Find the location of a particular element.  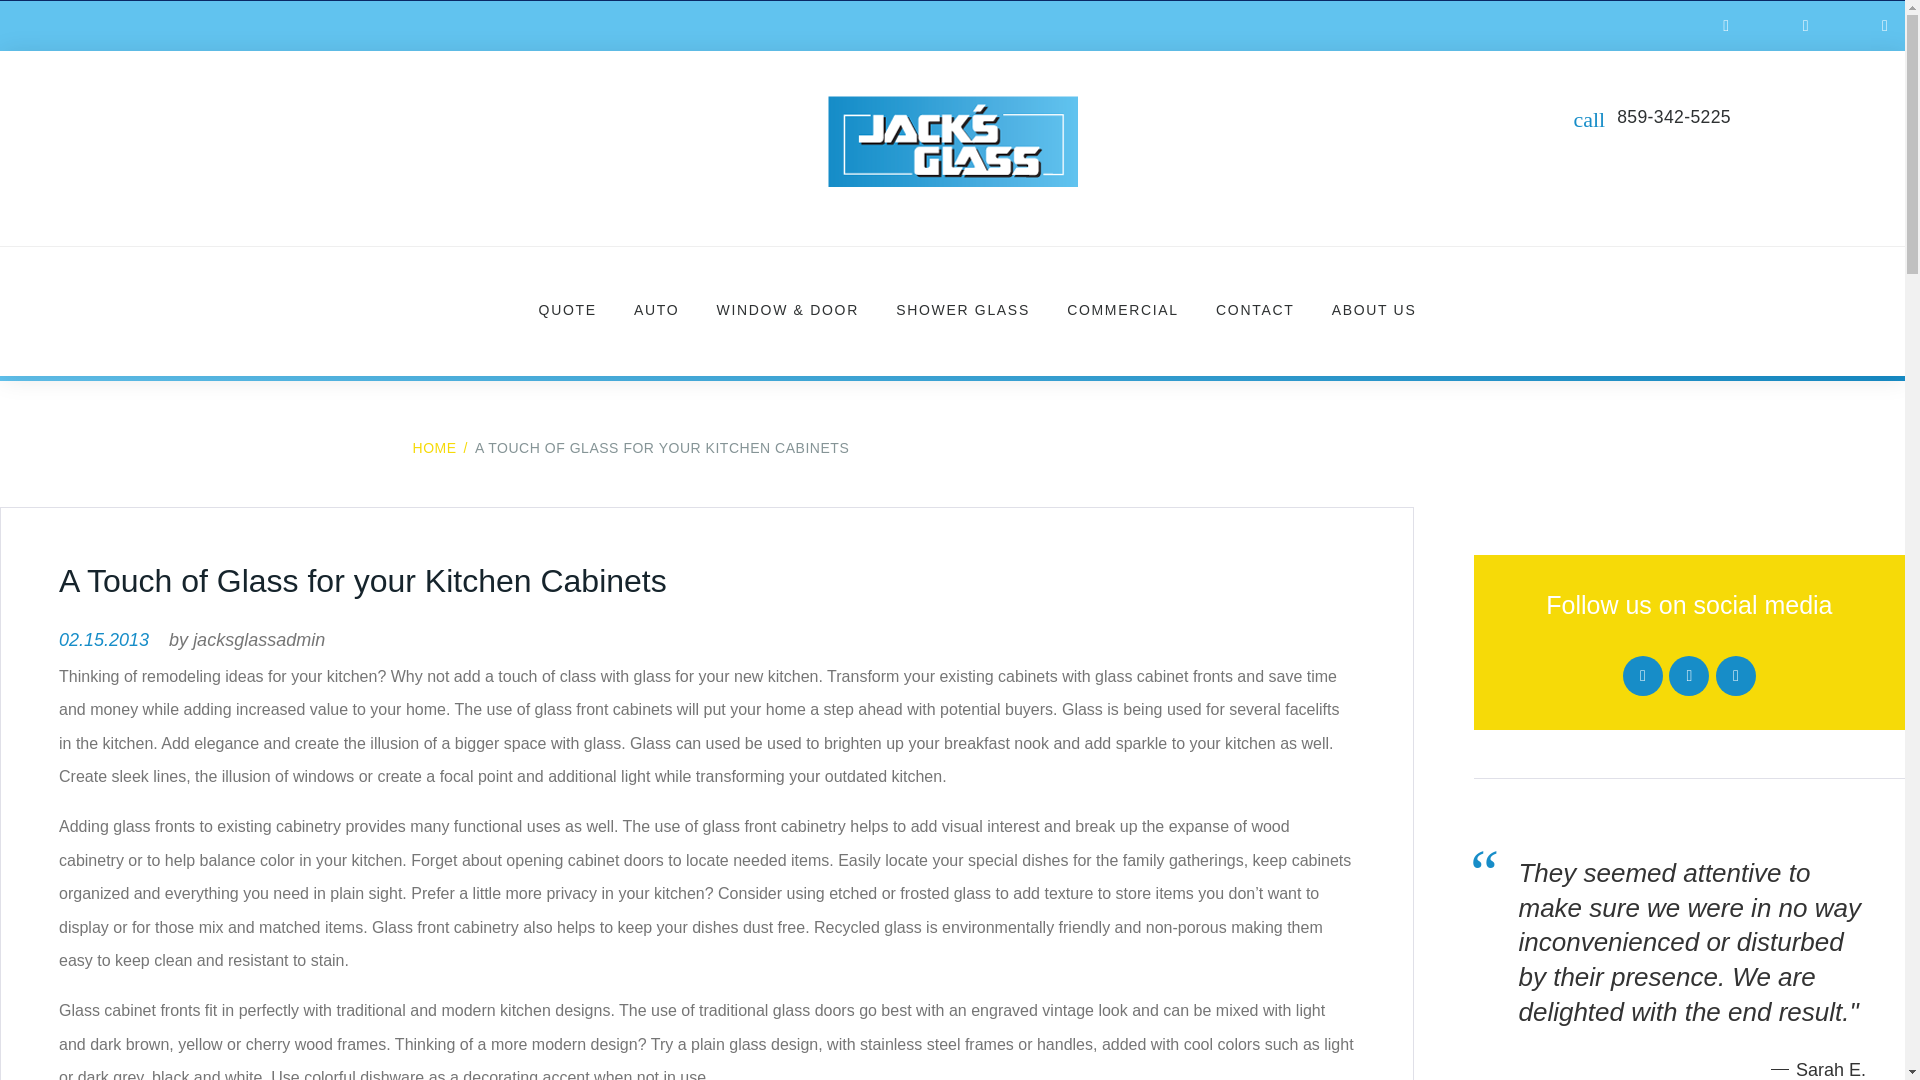

2013-02-15T11:40:07-05:00 is located at coordinates (104, 640).